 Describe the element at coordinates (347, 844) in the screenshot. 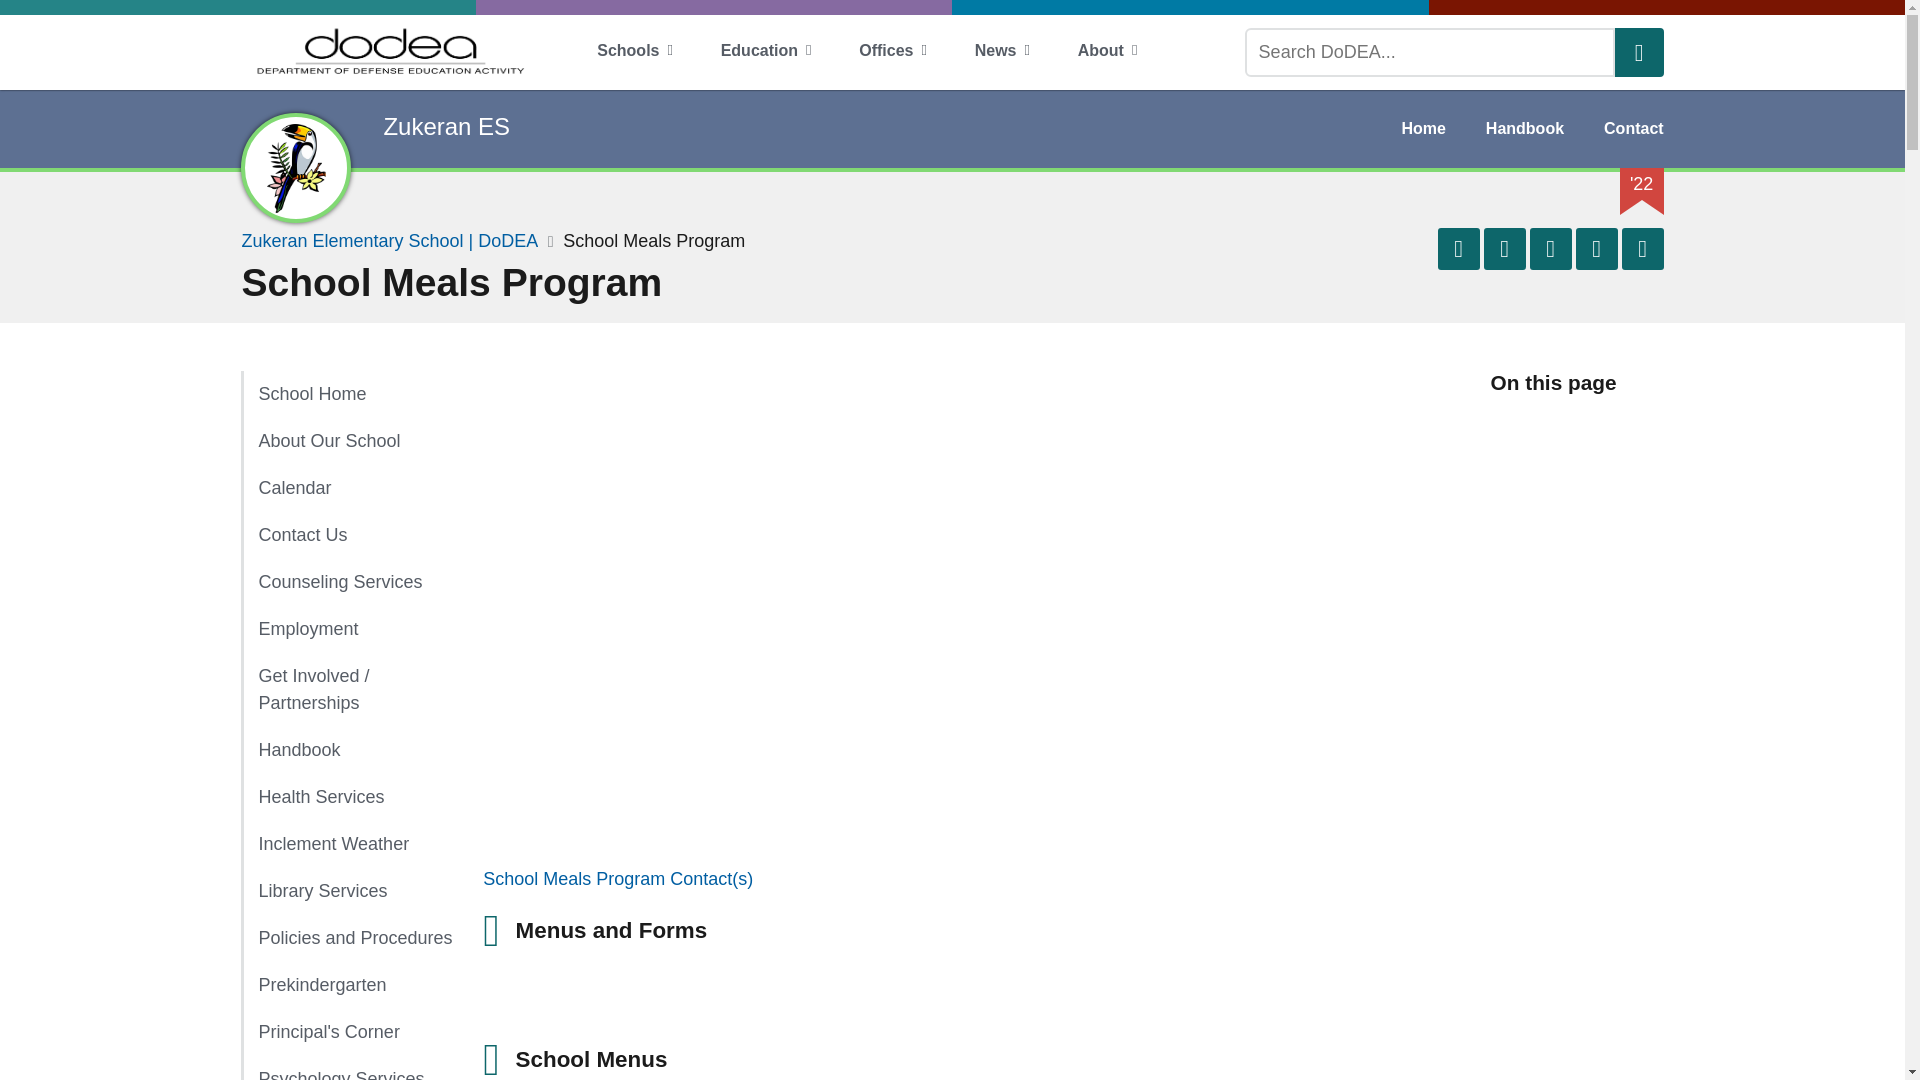

I see `Inclement Weather` at that location.